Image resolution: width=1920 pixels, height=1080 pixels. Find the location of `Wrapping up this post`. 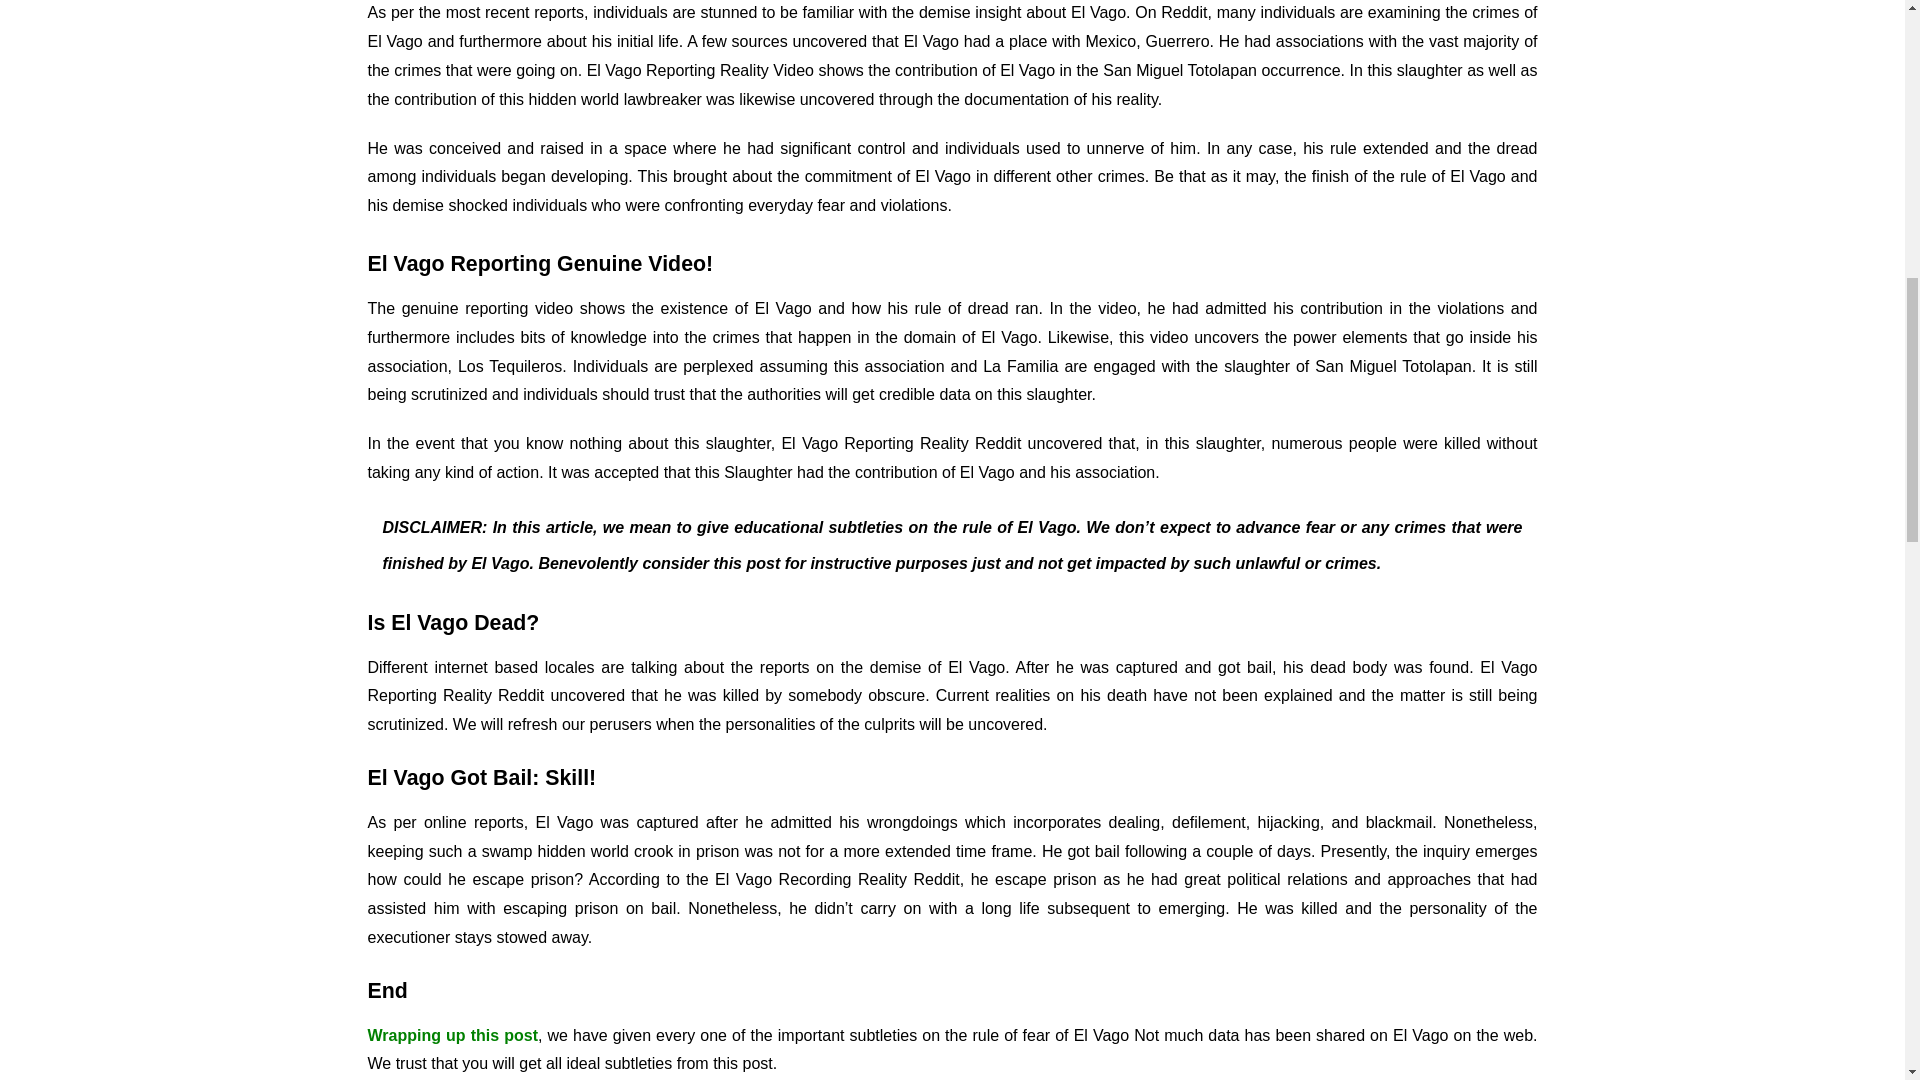

Wrapping up this post is located at coordinates (452, 1036).